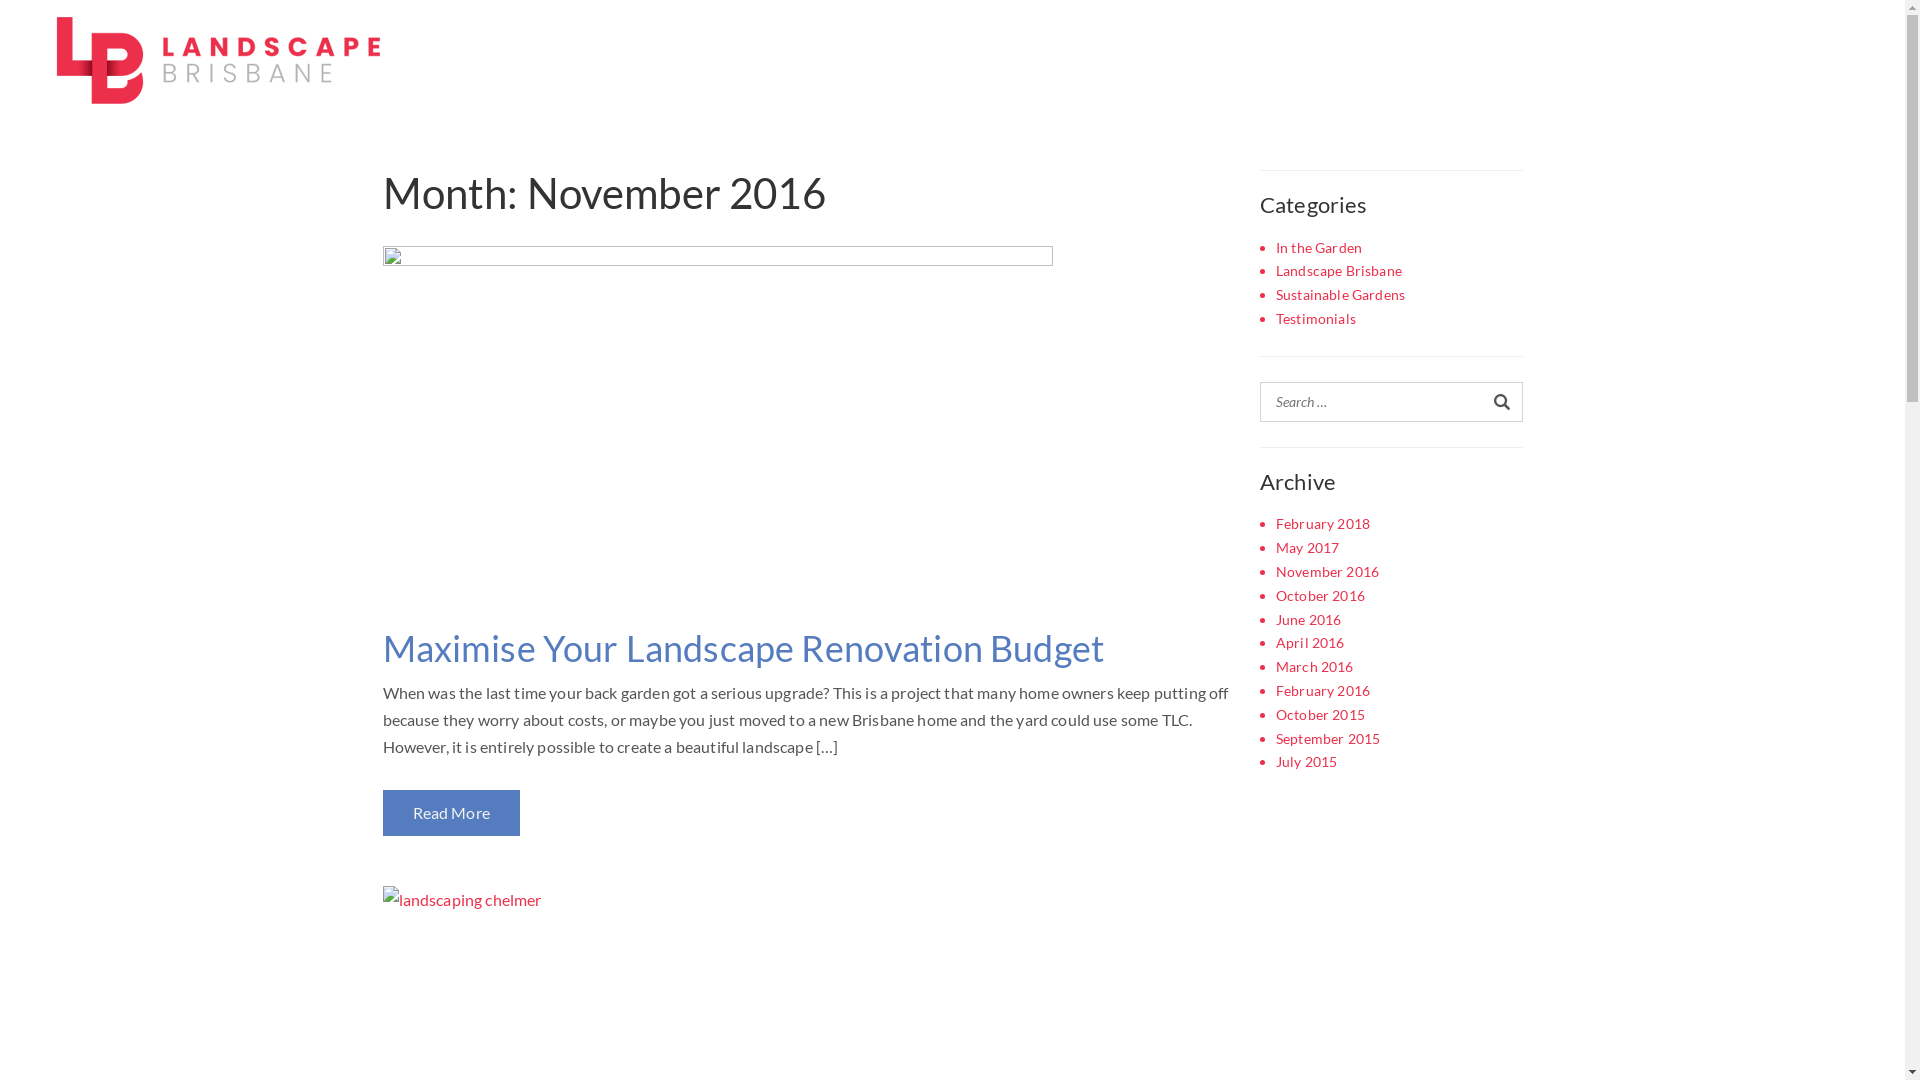 The image size is (1920, 1080). What do you see at coordinates (1340, 295) in the screenshot?
I see `Sustainable Gardens` at bounding box center [1340, 295].